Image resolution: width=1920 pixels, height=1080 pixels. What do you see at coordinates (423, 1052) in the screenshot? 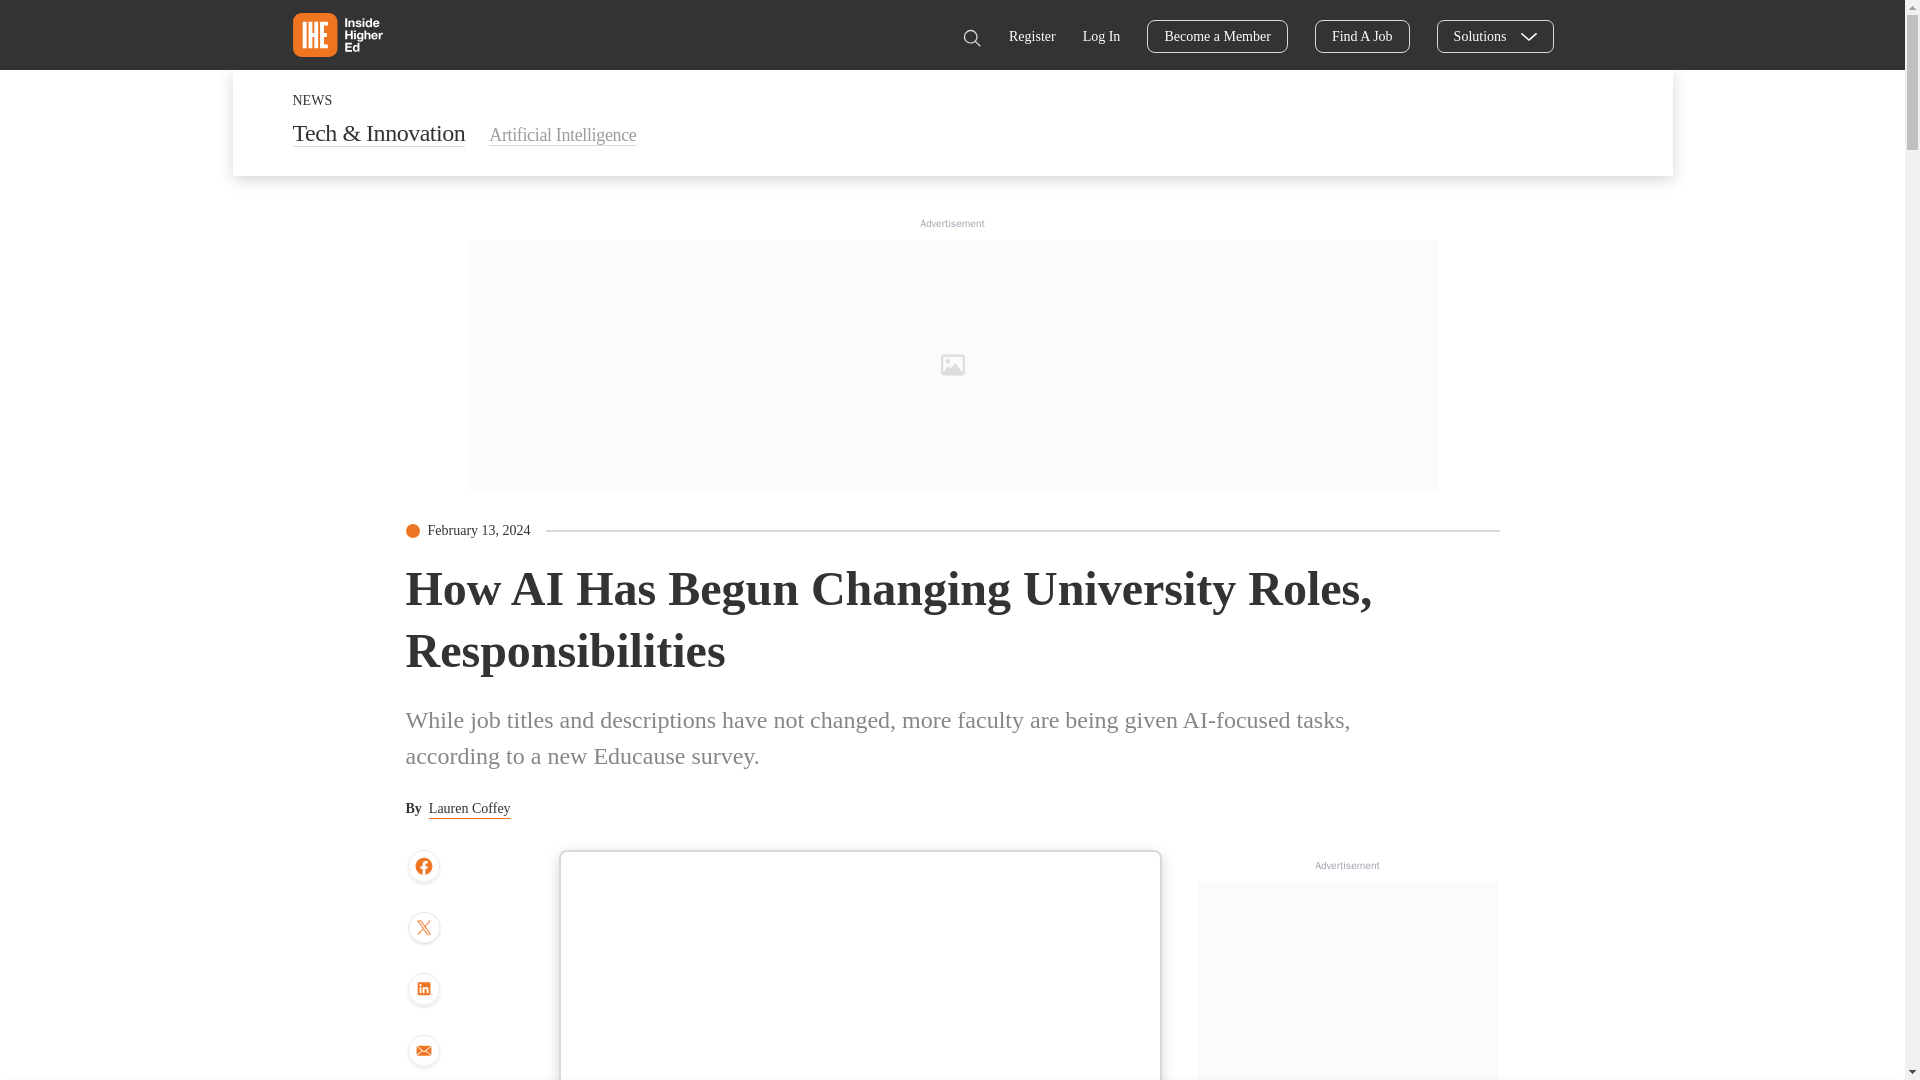
I see `share by email` at bounding box center [423, 1052].